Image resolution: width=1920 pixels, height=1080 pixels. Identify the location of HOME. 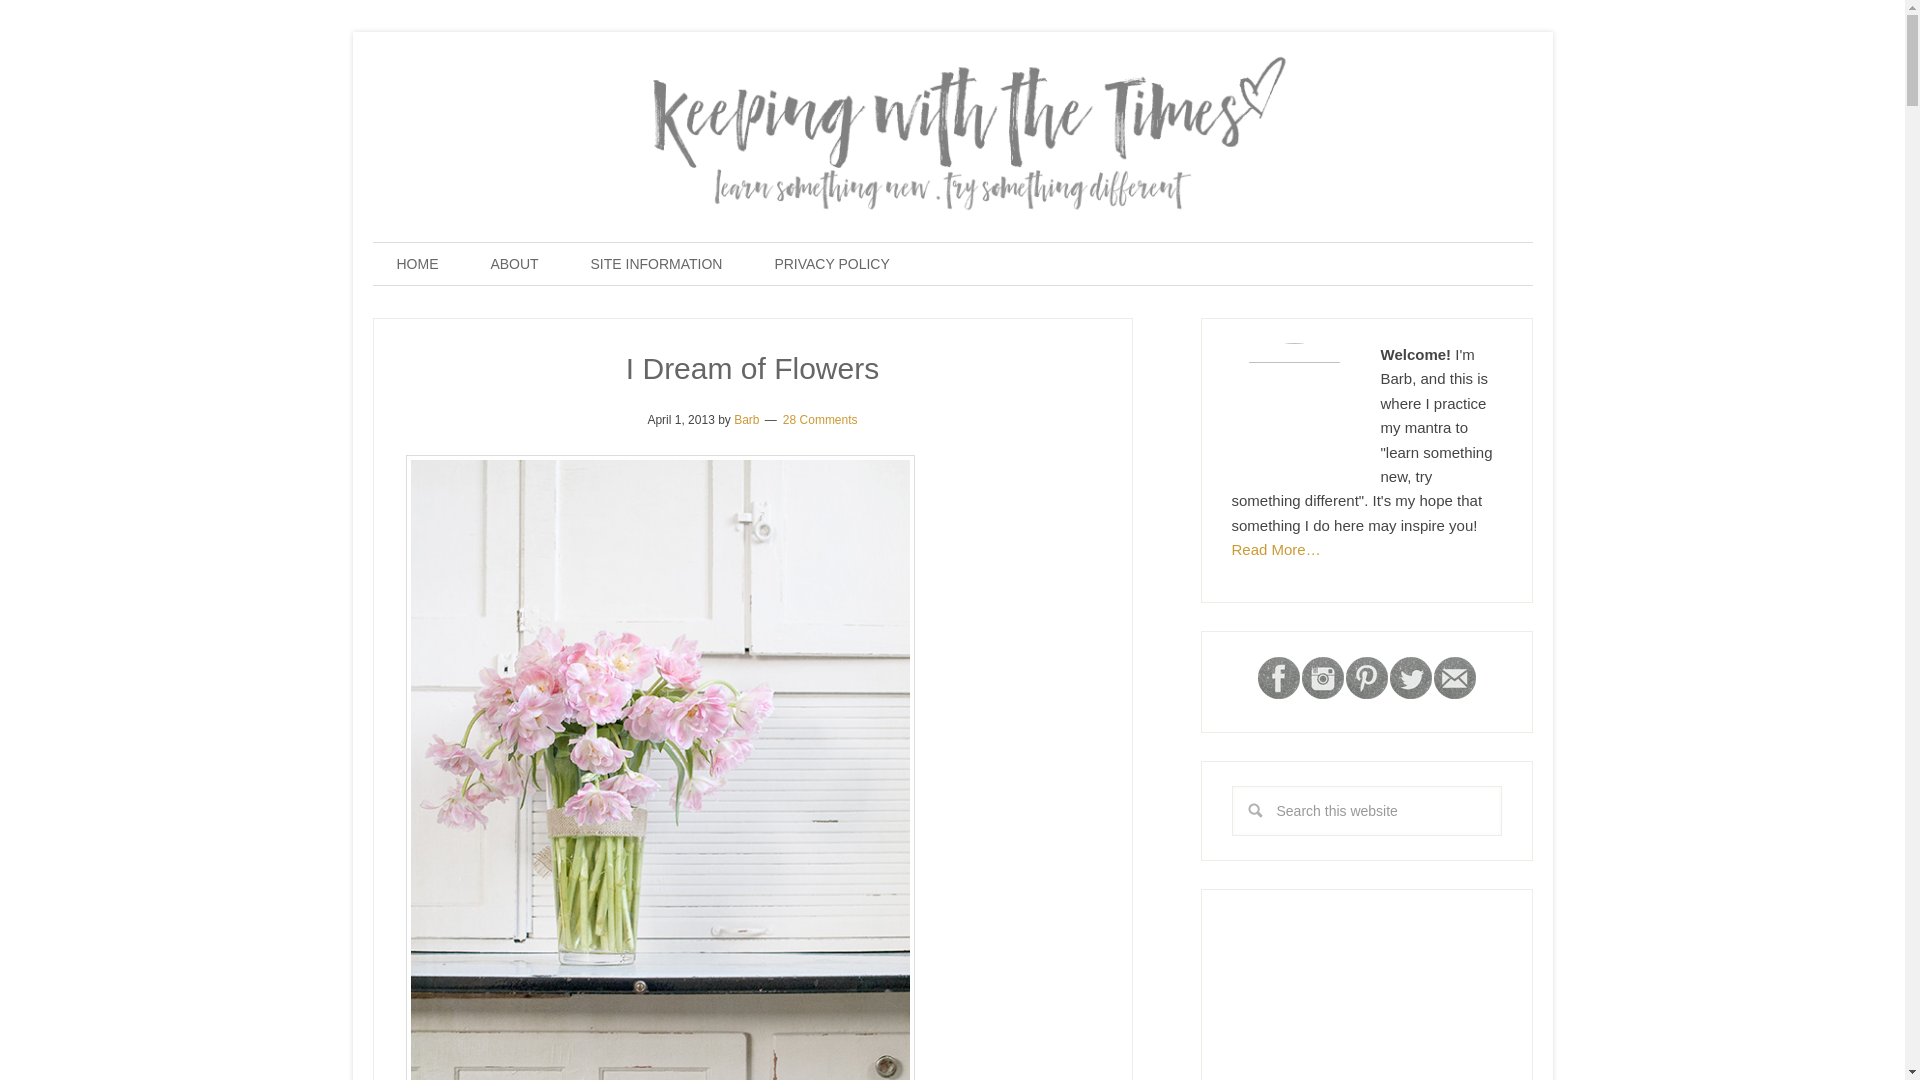
(417, 264).